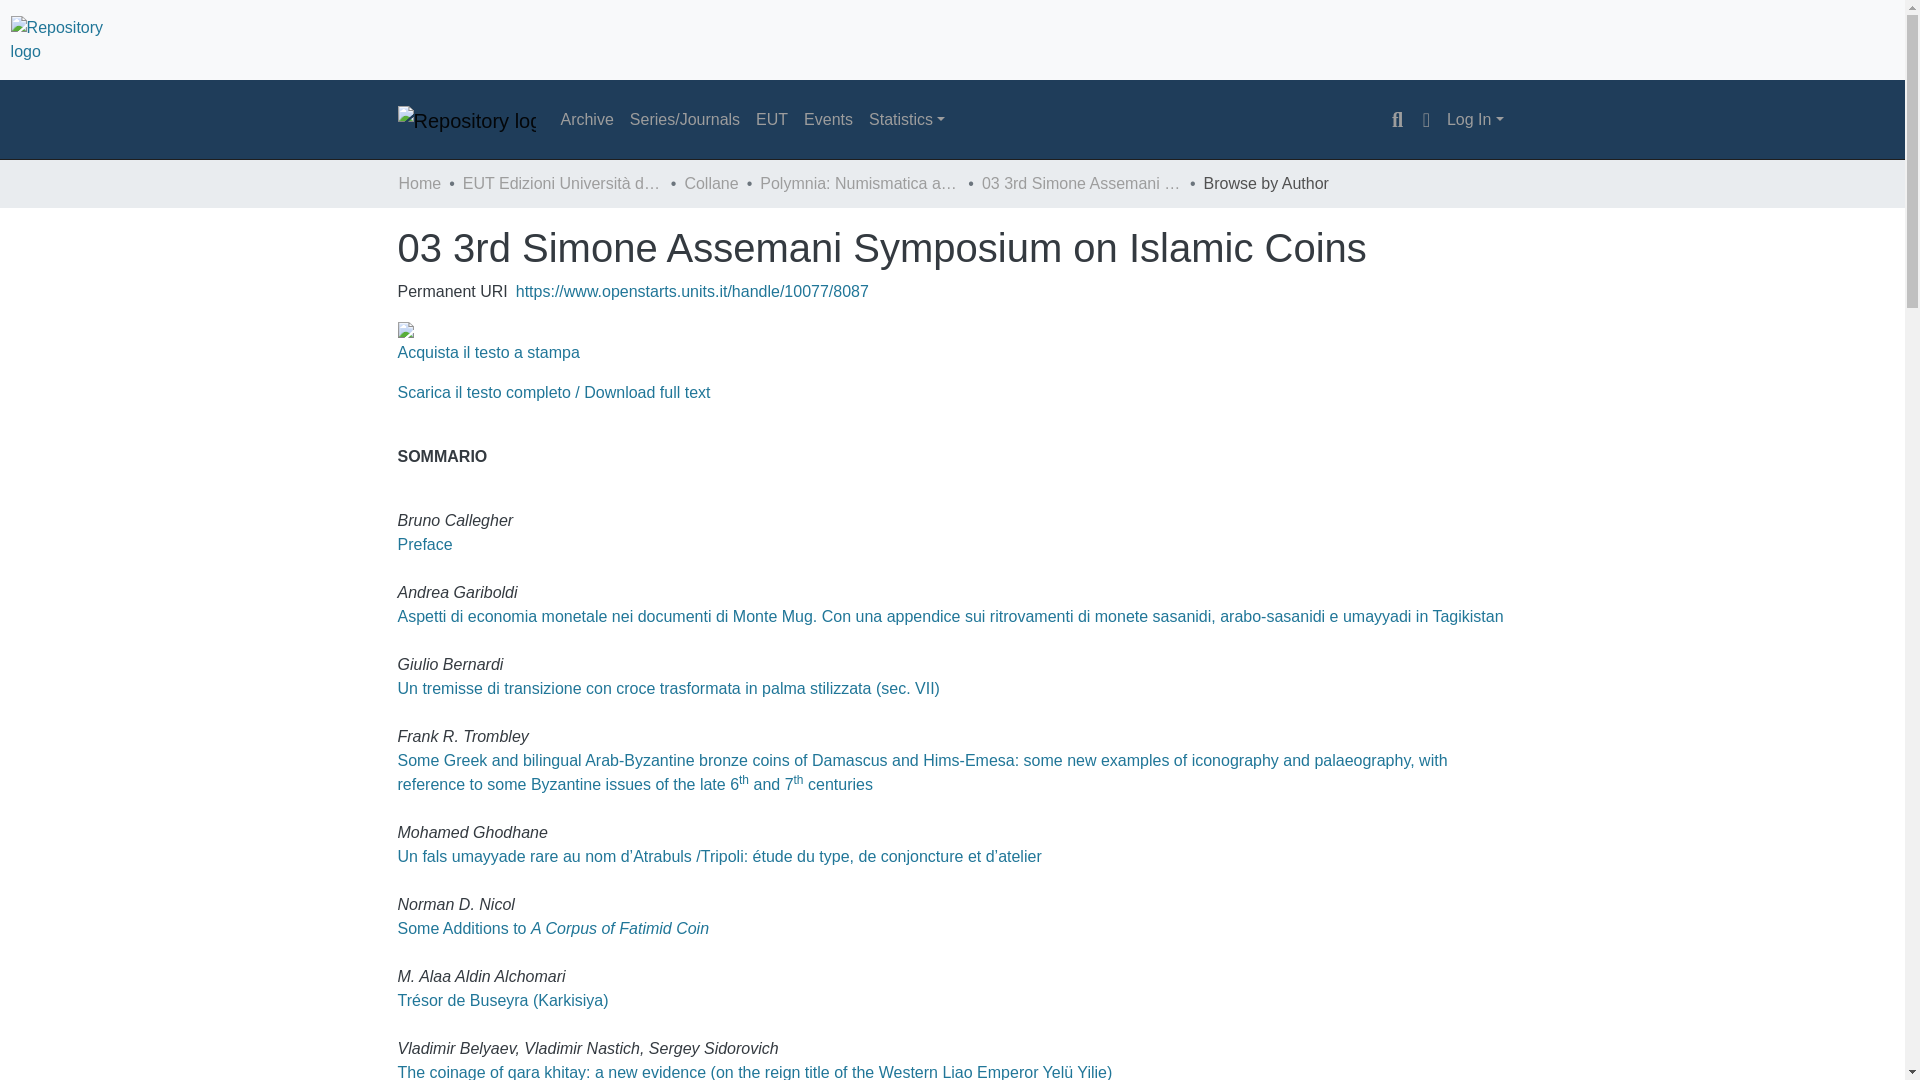 This screenshot has height=1080, width=1920. What do you see at coordinates (488, 352) in the screenshot?
I see `Acquista il testo a stampa` at bounding box center [488, 352].